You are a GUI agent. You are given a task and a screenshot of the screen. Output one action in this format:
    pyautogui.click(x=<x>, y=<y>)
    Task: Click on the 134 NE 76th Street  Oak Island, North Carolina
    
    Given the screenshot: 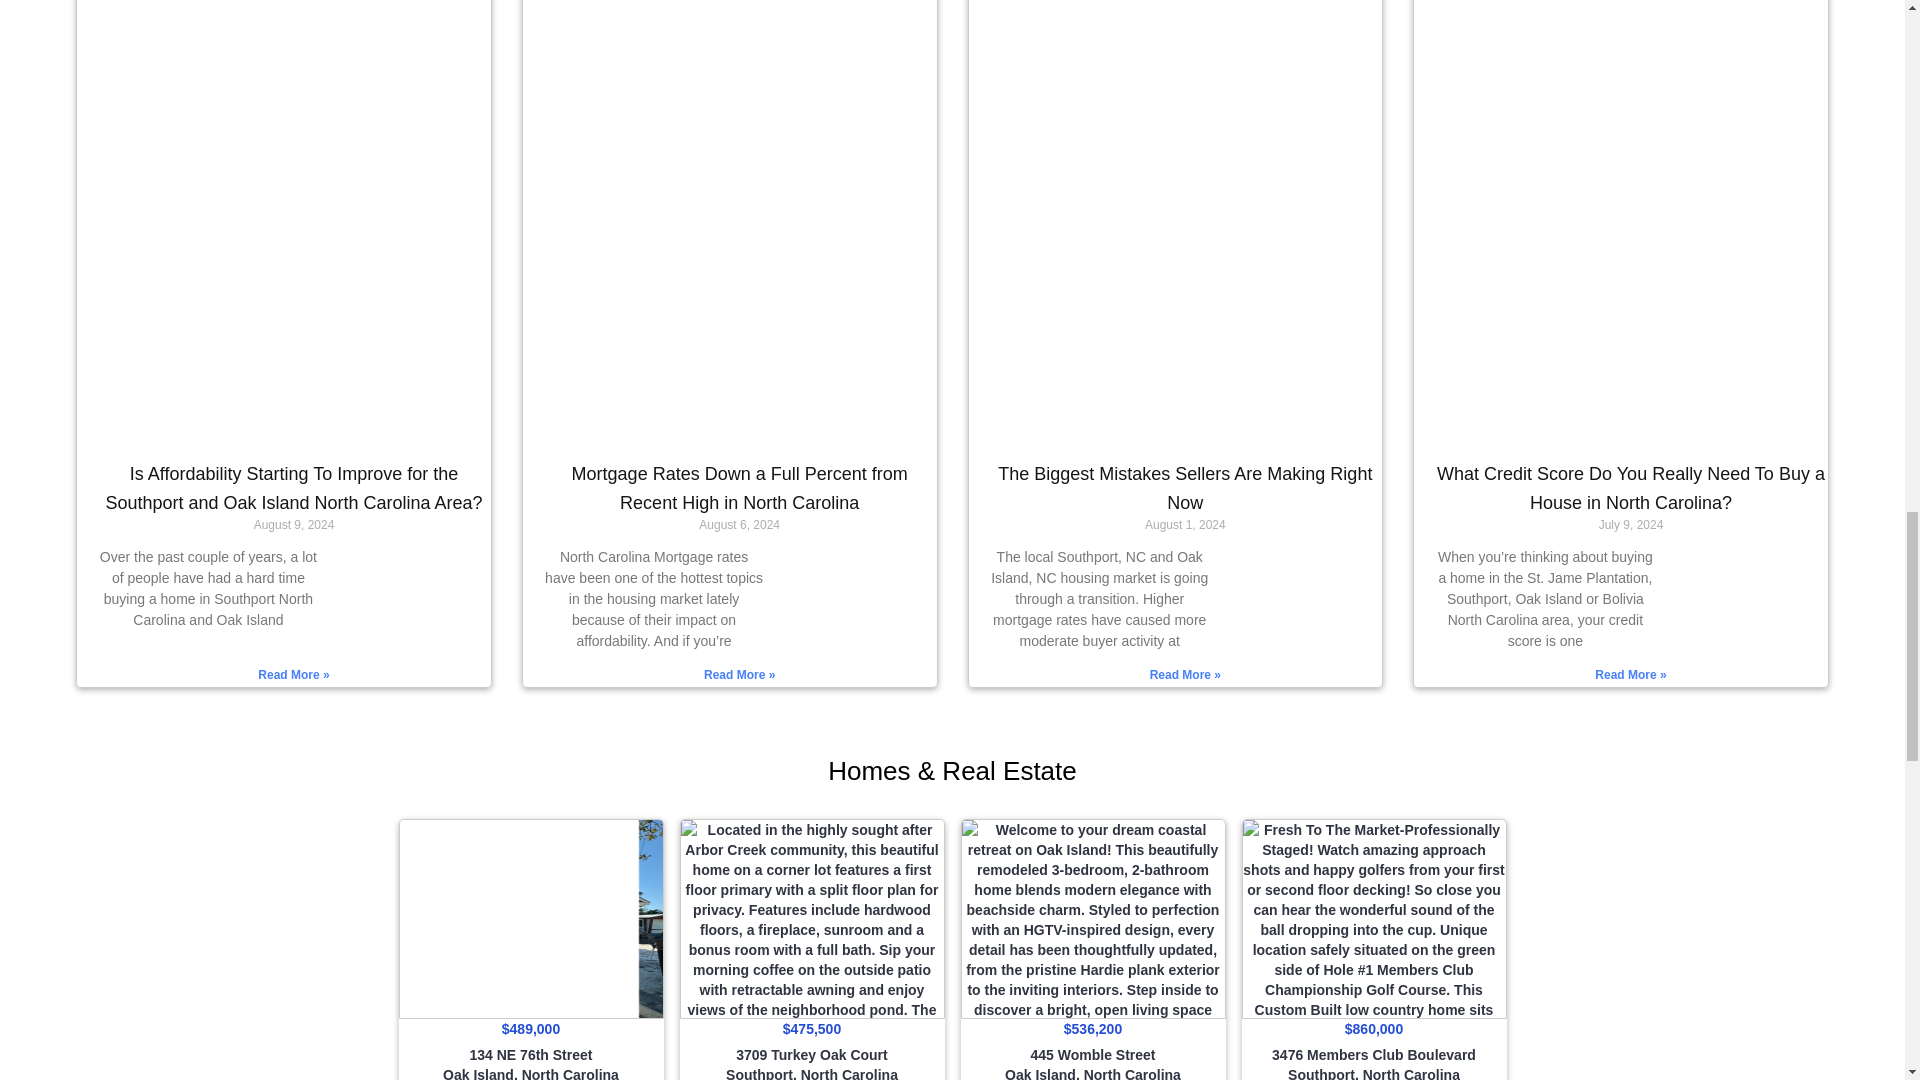 What is the action you would take?
    pyautogui.click(x=530, y=918)
    